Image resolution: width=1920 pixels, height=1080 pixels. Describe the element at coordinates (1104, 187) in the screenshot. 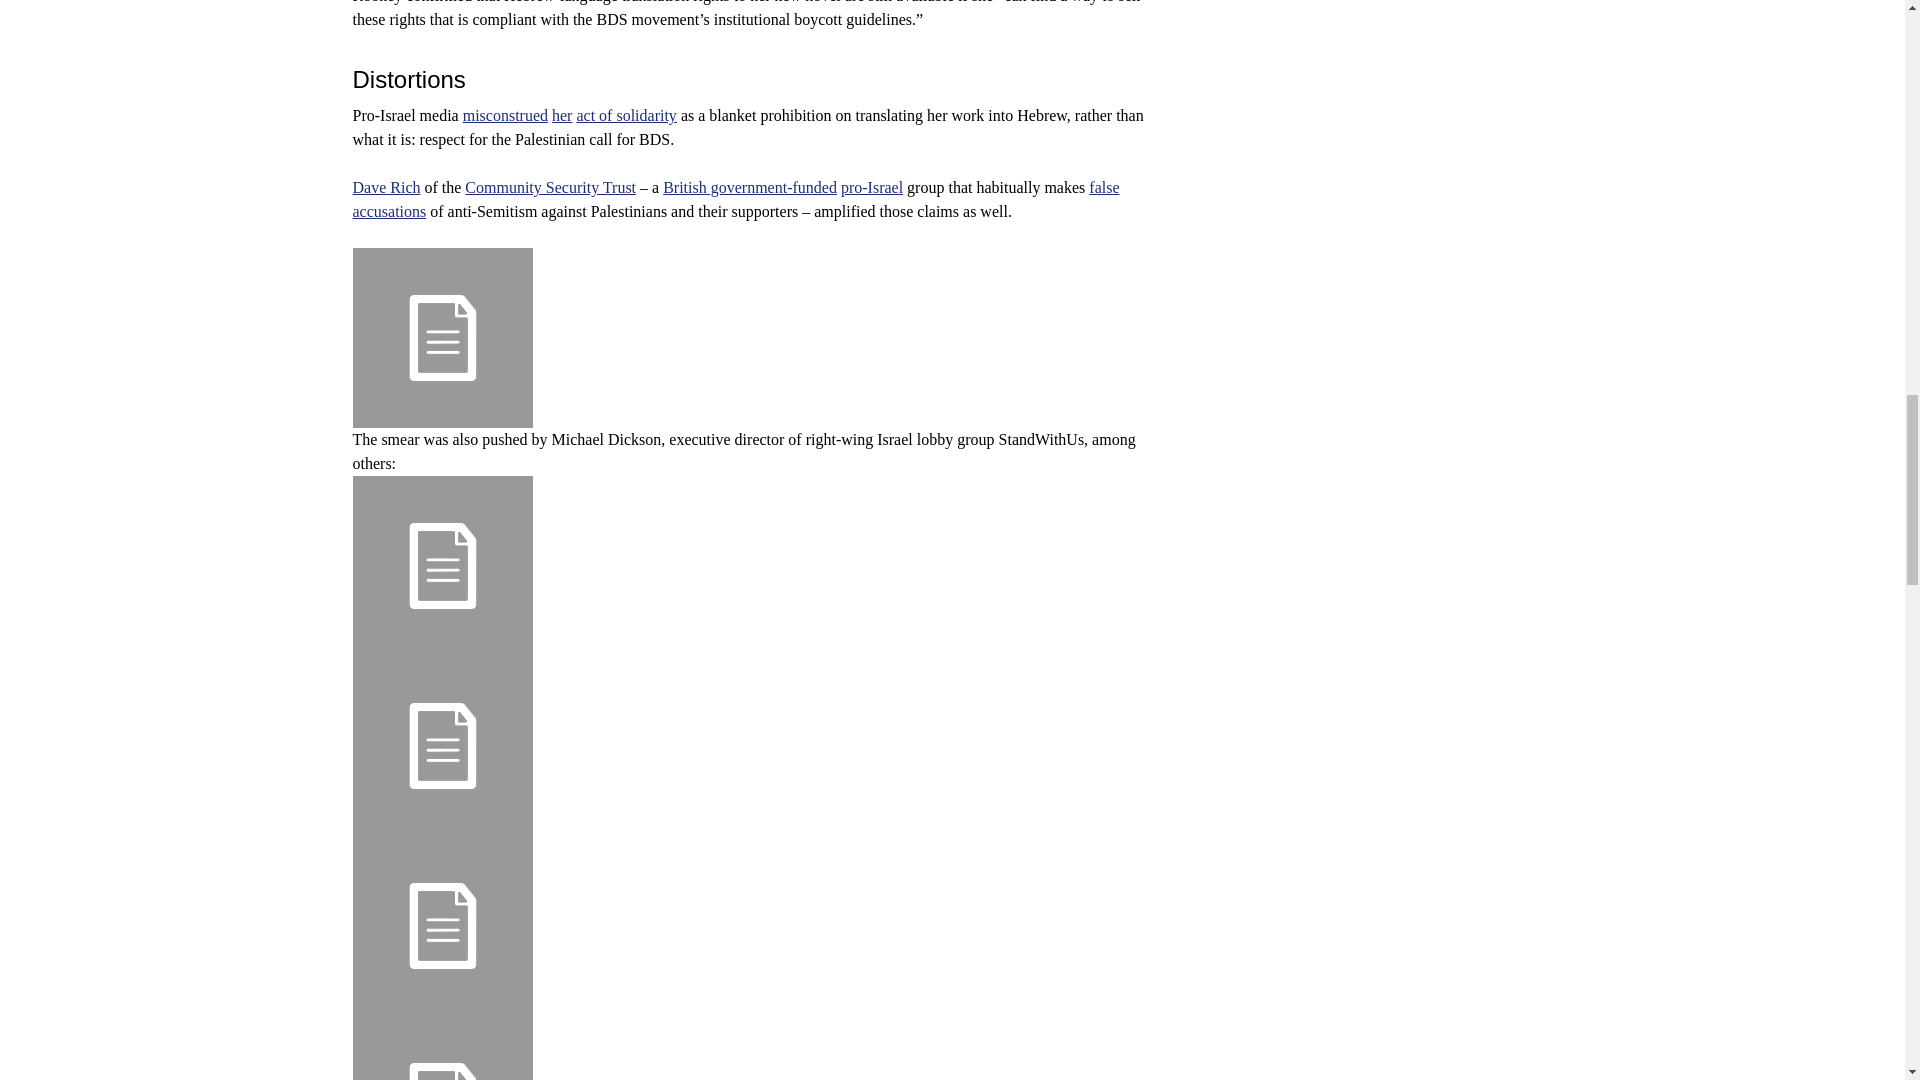

I see `false` at that location.